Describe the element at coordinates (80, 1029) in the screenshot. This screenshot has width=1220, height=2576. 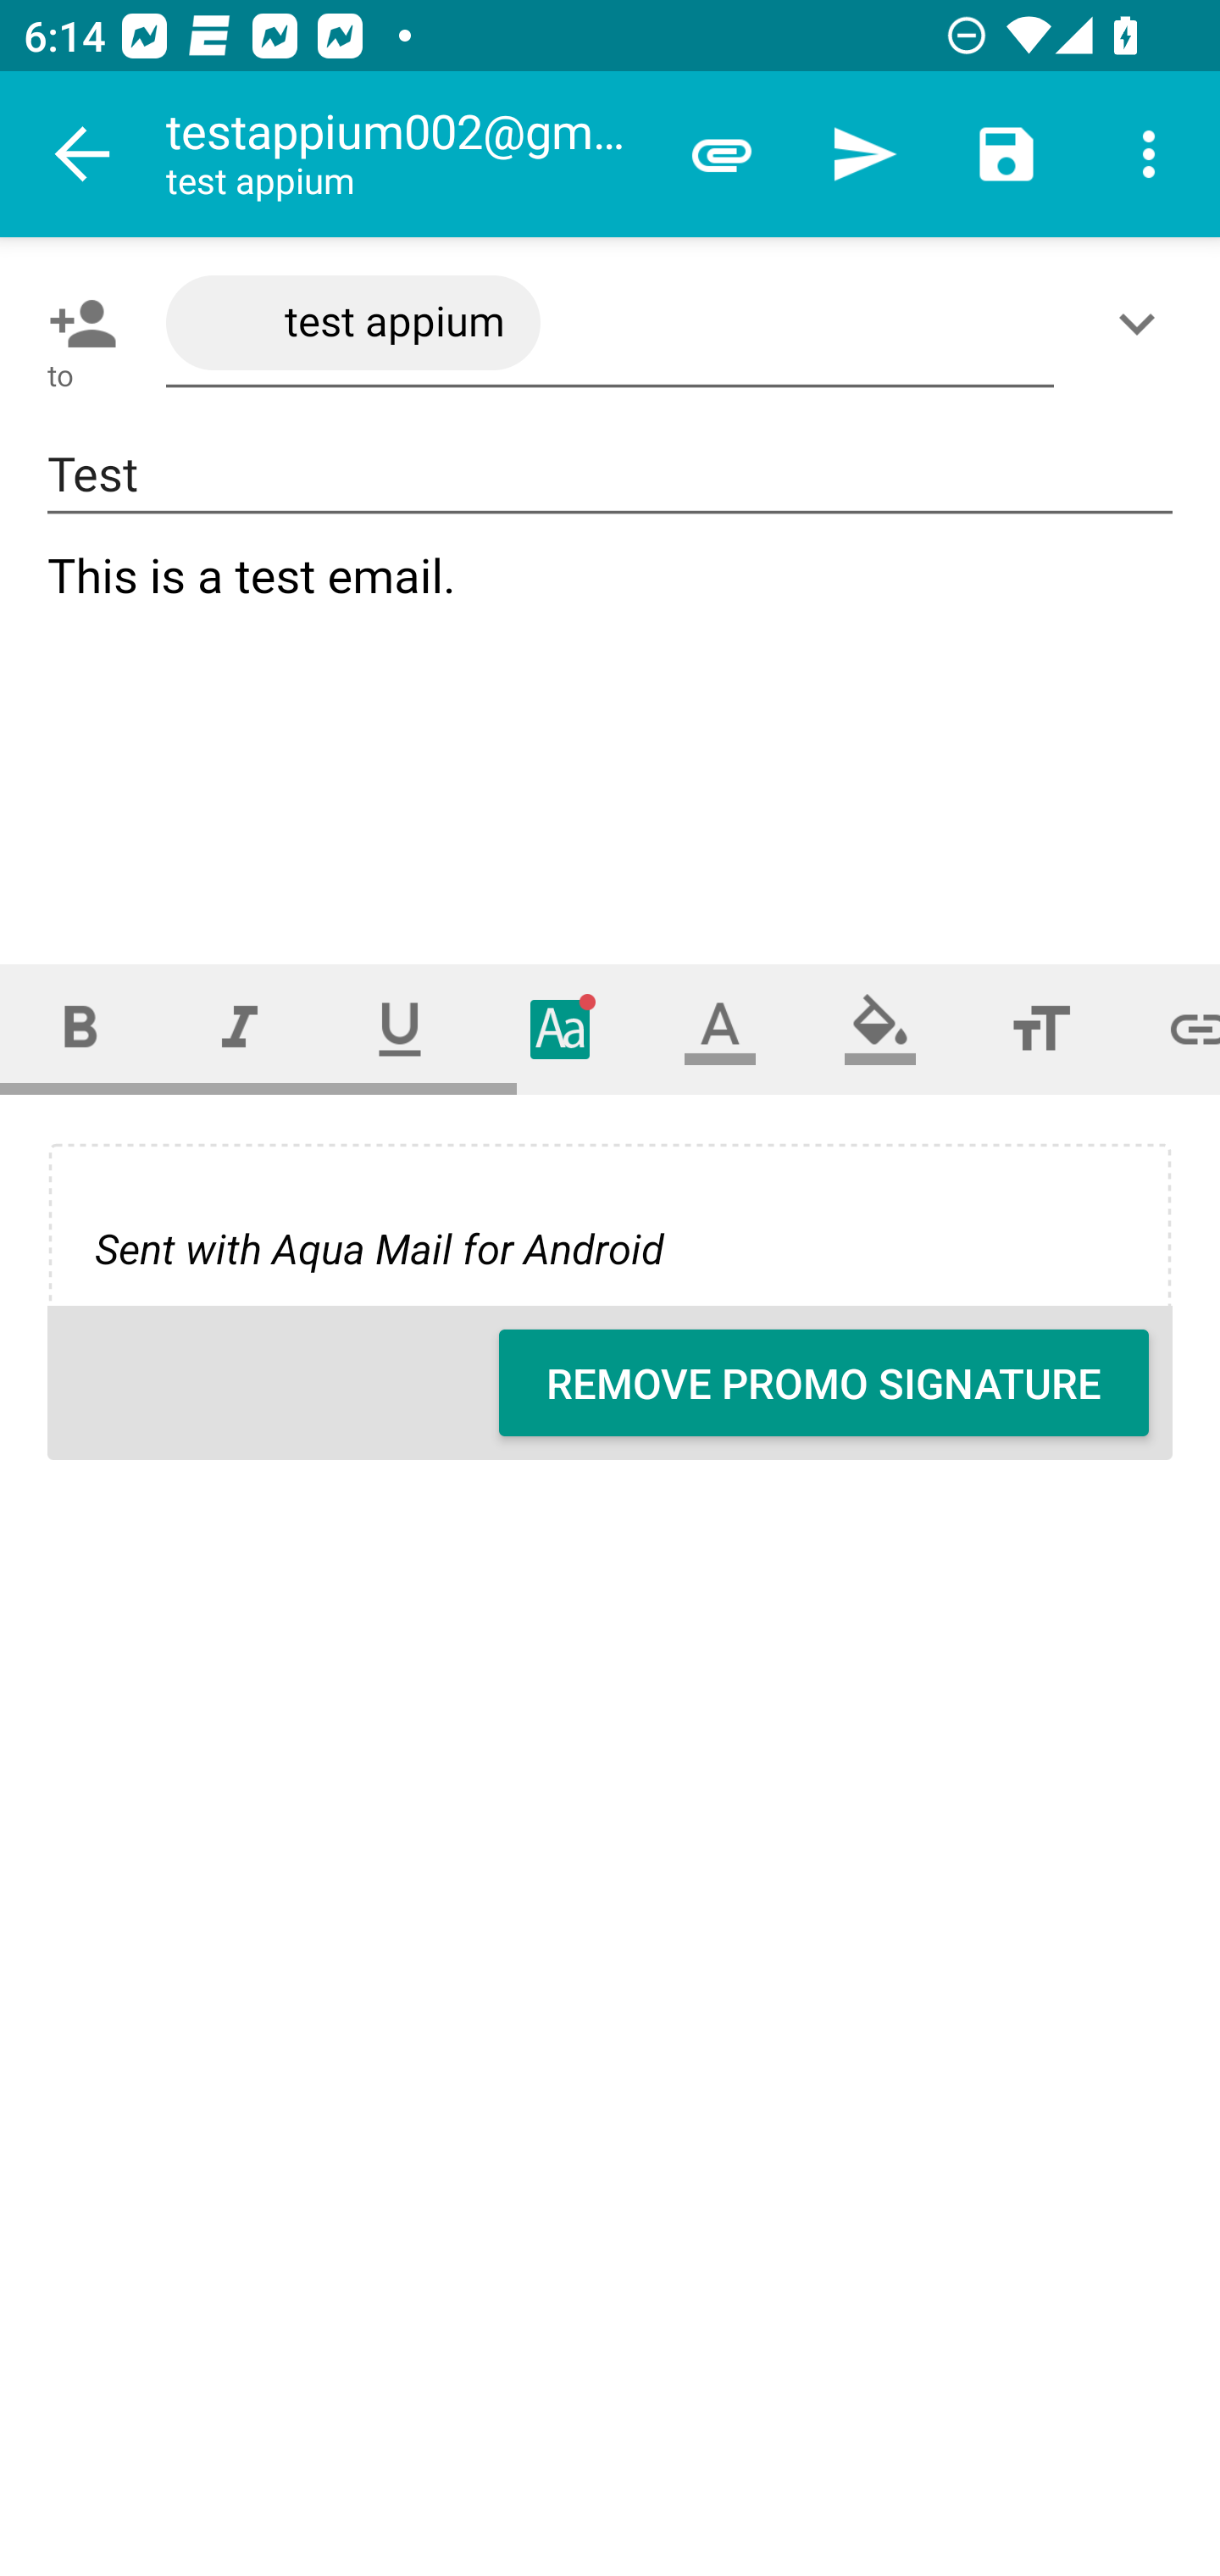
I see `Bold` at that location.